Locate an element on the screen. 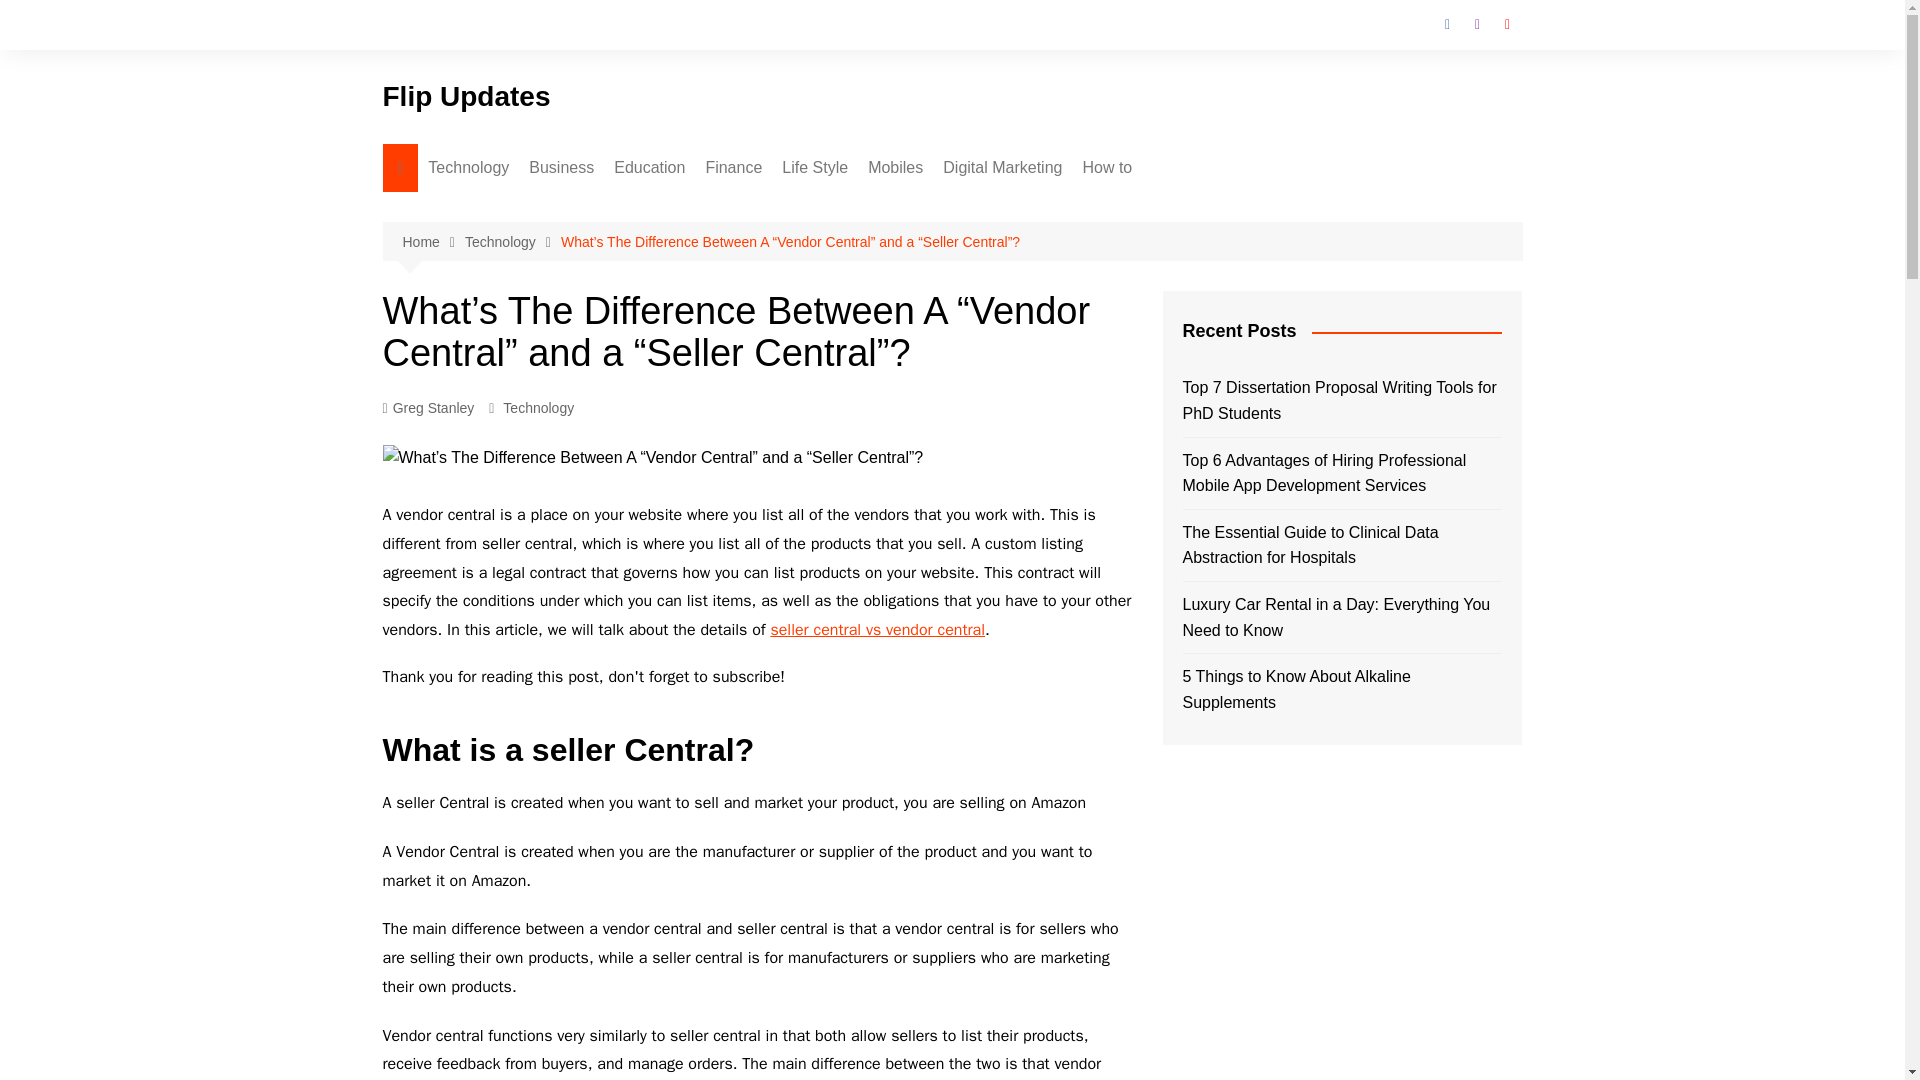 The height and width of the screenshot is (1080, 1920). Interior Design is located at coordinates (882, 274).